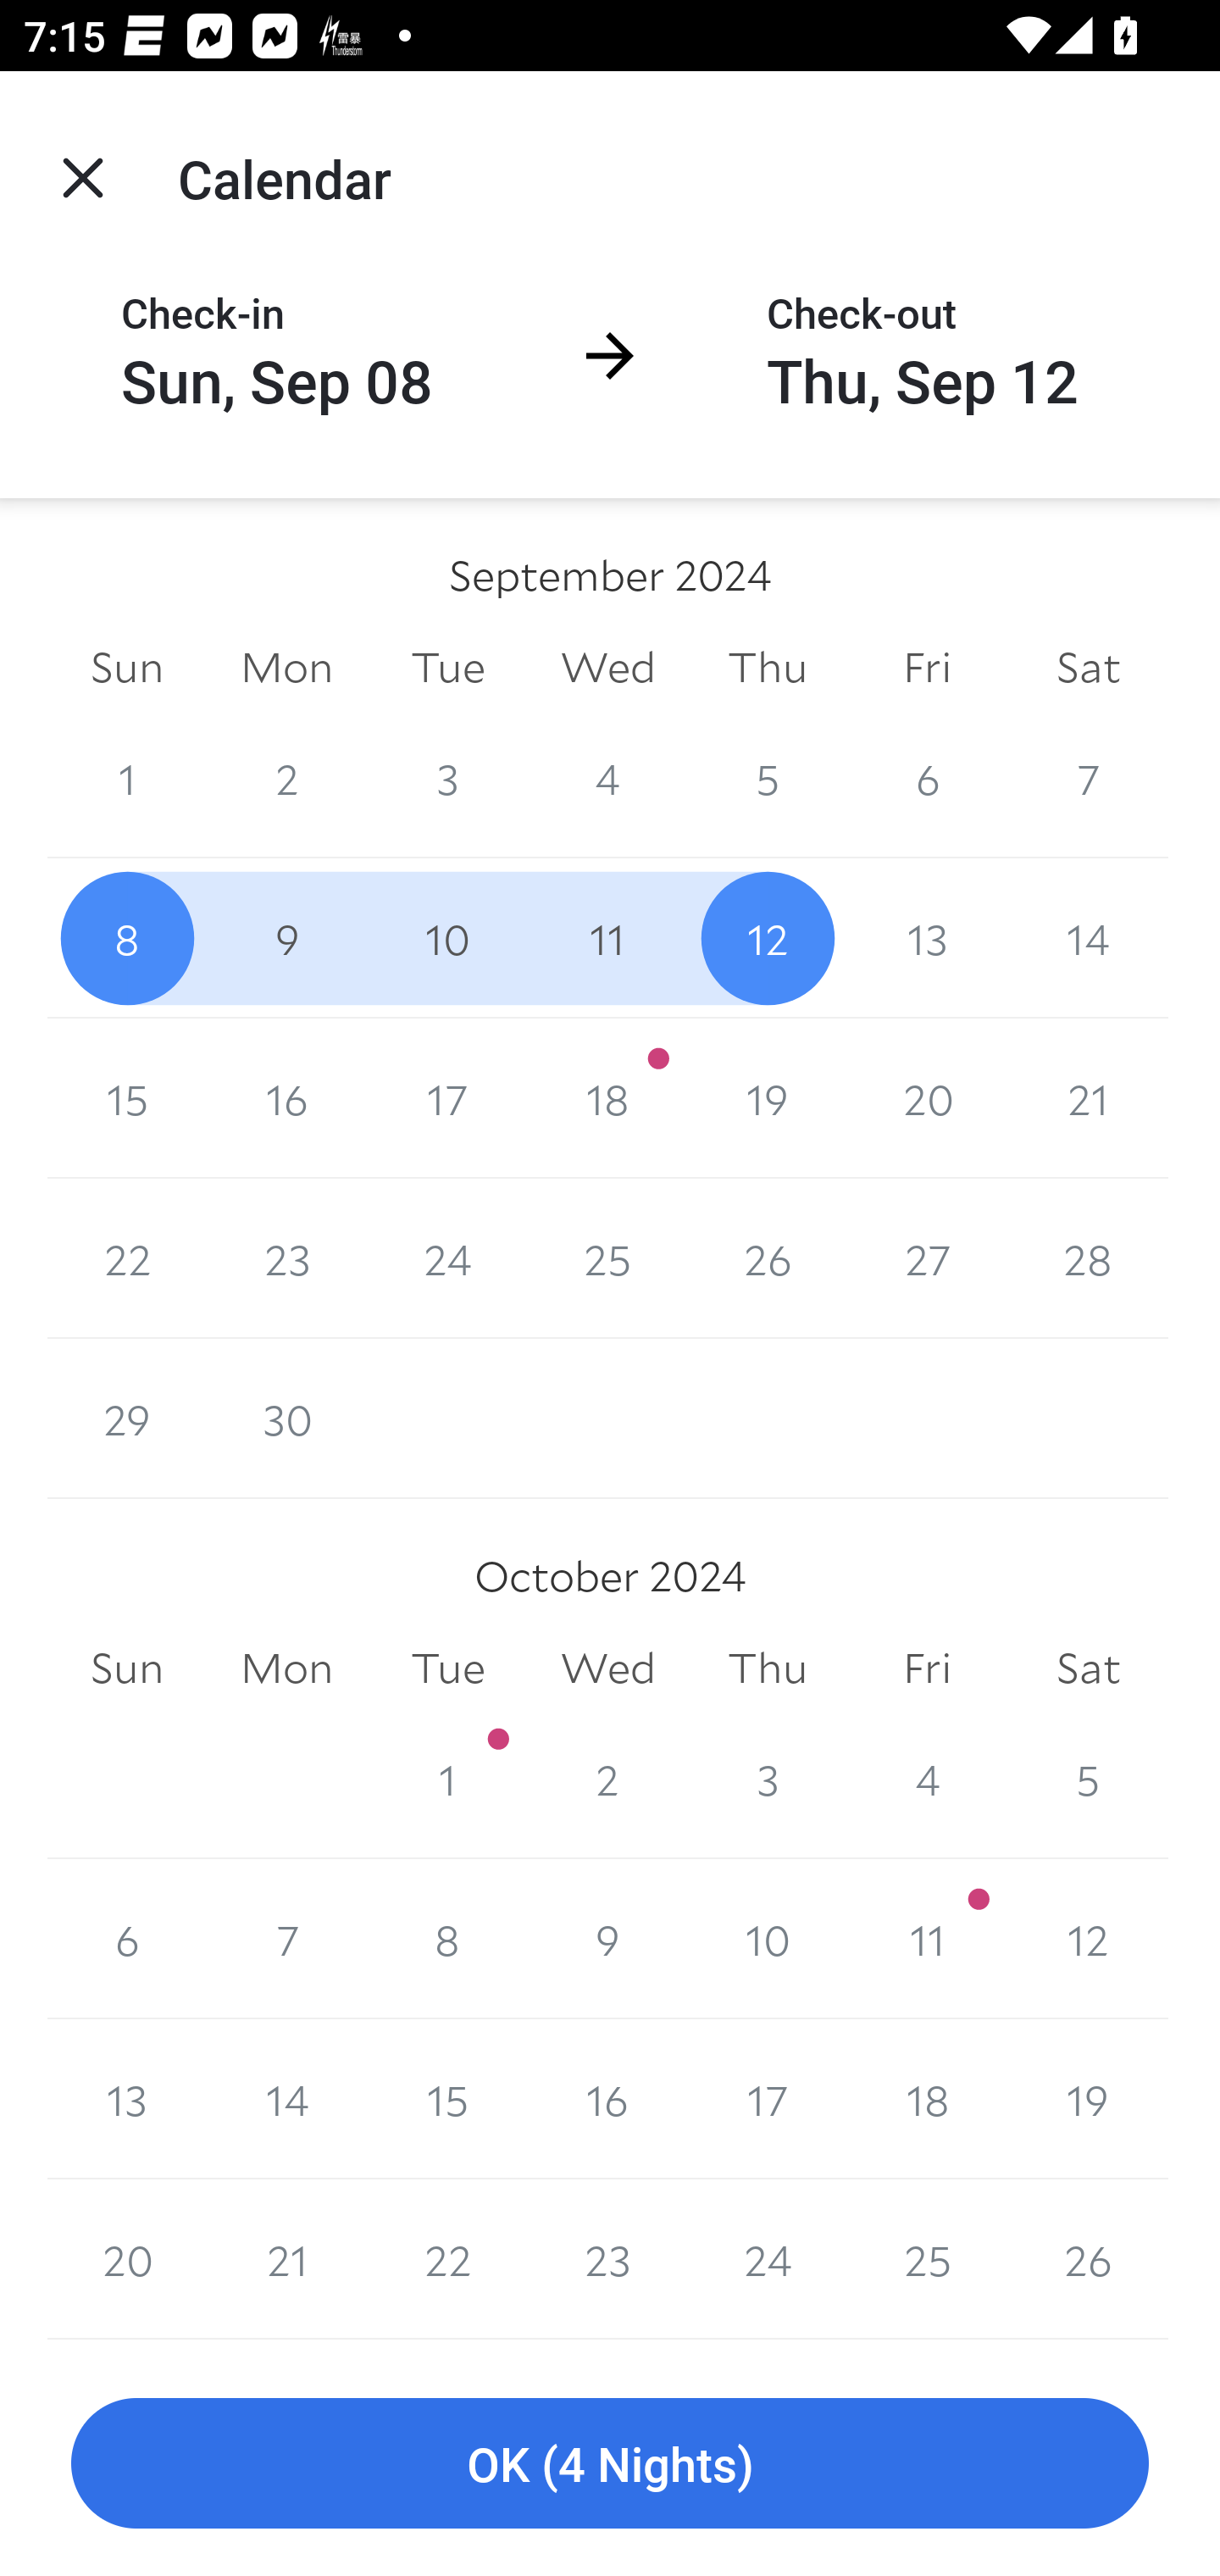 Image resolution: width=1220 pixels, height=2576 pixels. What do you see at coordinates (608, 666) in the screenshot?
I see `Wed` at bounding box center [608, 666].